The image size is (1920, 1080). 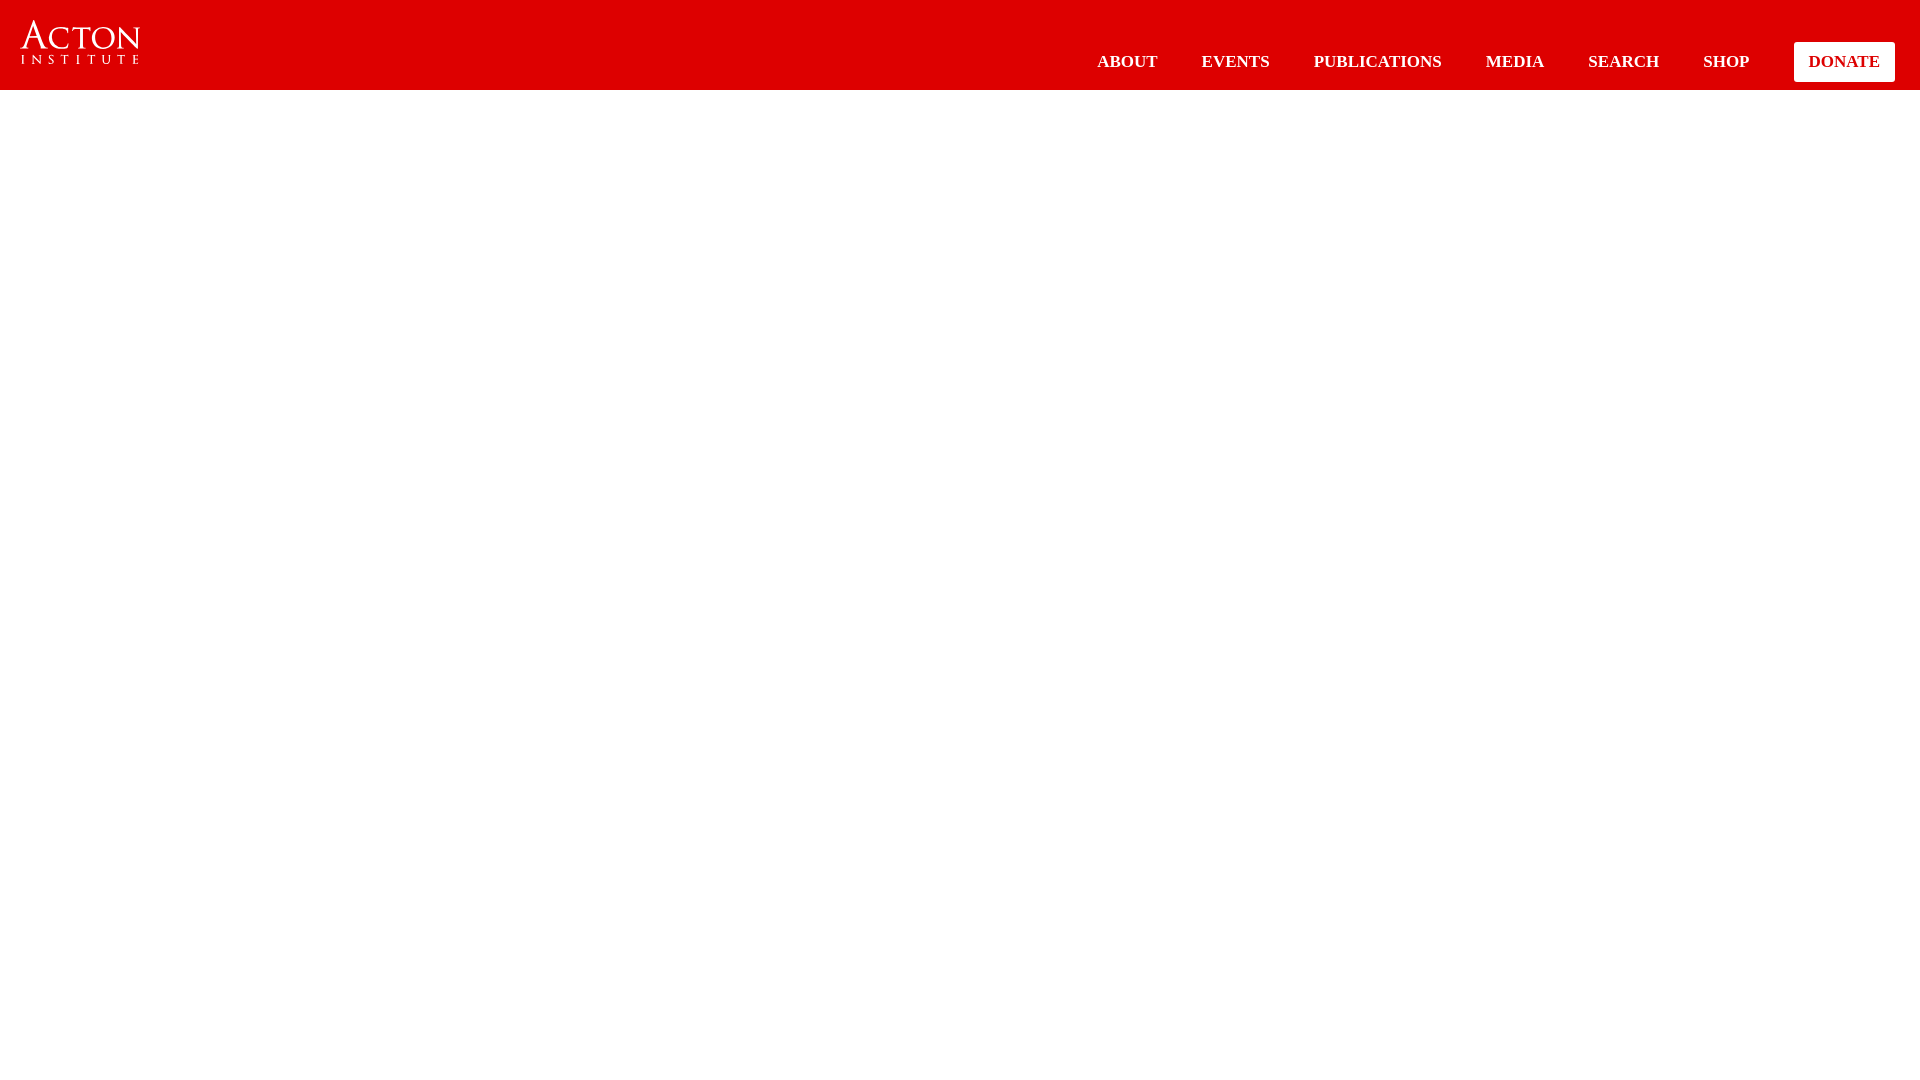 I want to click on ABOUT, so click(x=1126, y=61).